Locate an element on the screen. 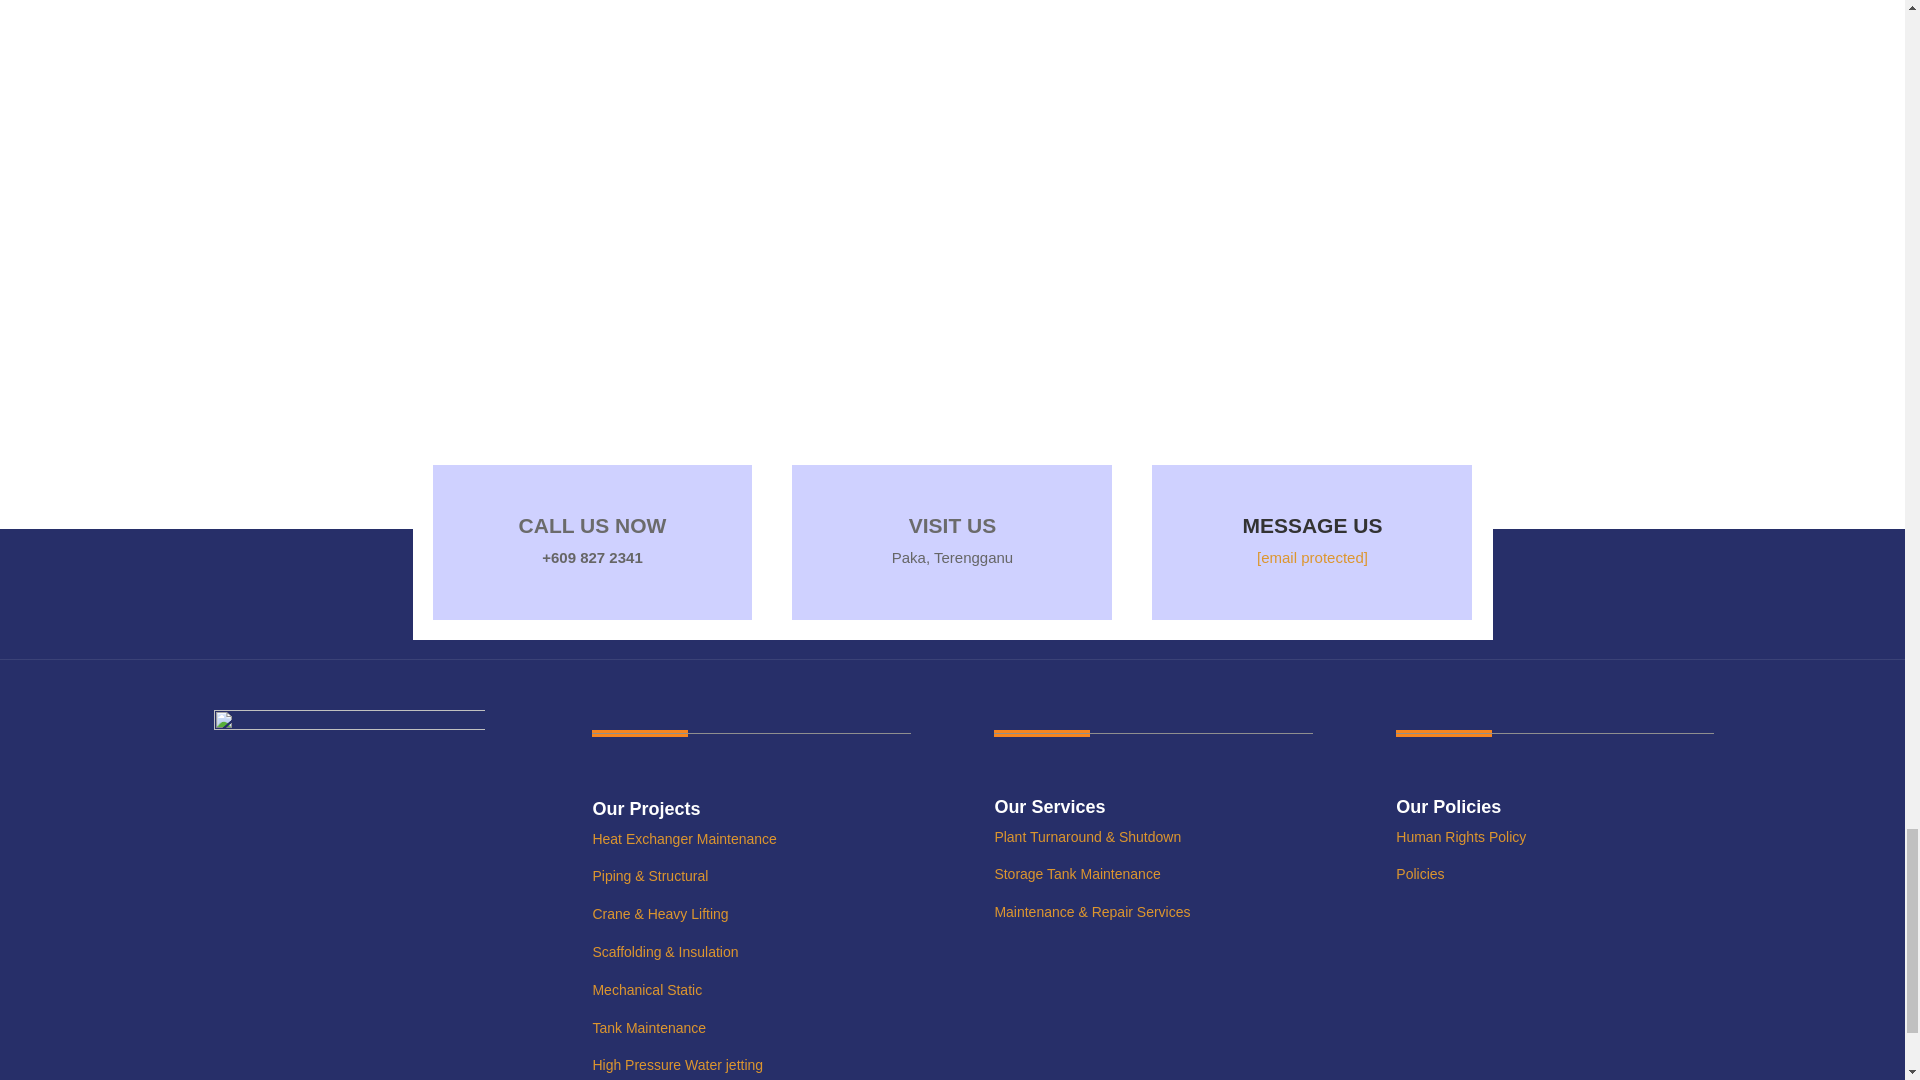 The height and width of the screenshot is (1080, 1920). Mechanical Static is located at coordinates (646, 989).